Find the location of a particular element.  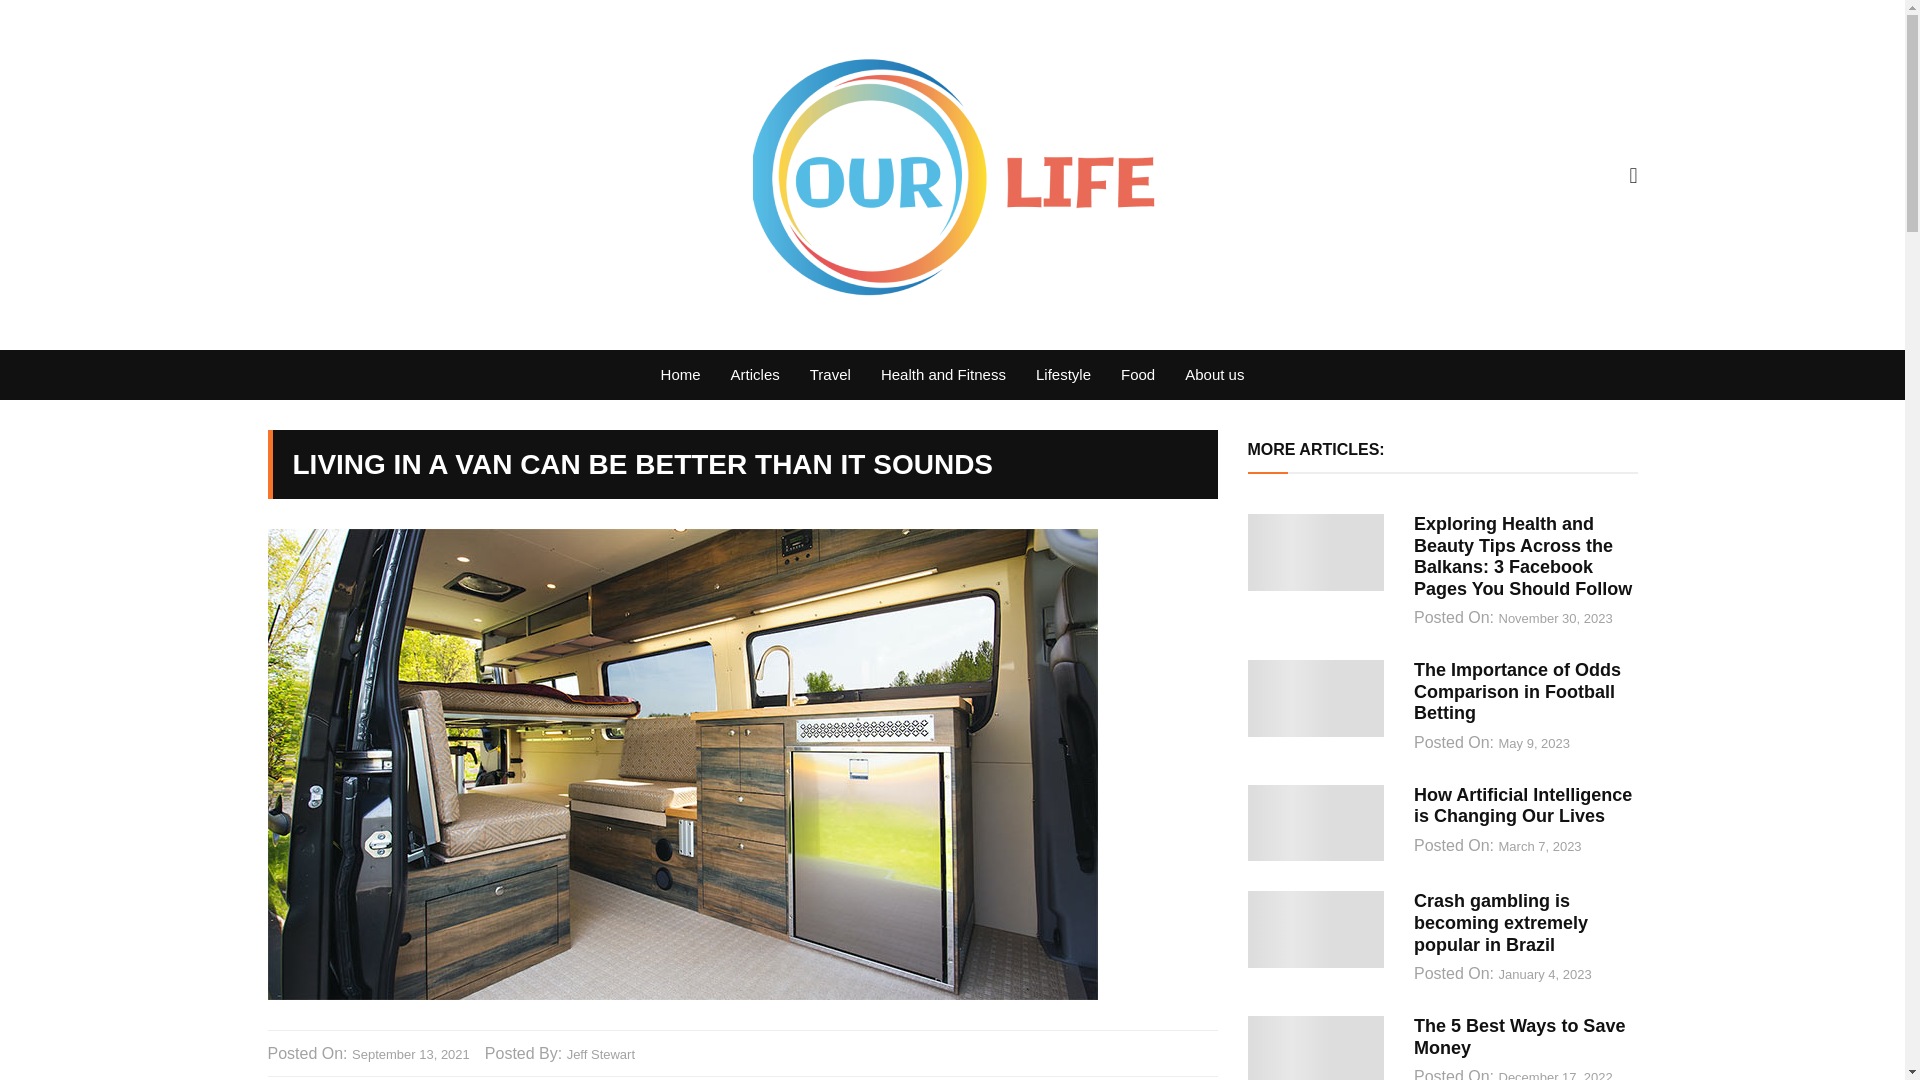

Articles is located at coordinates (755, 374).